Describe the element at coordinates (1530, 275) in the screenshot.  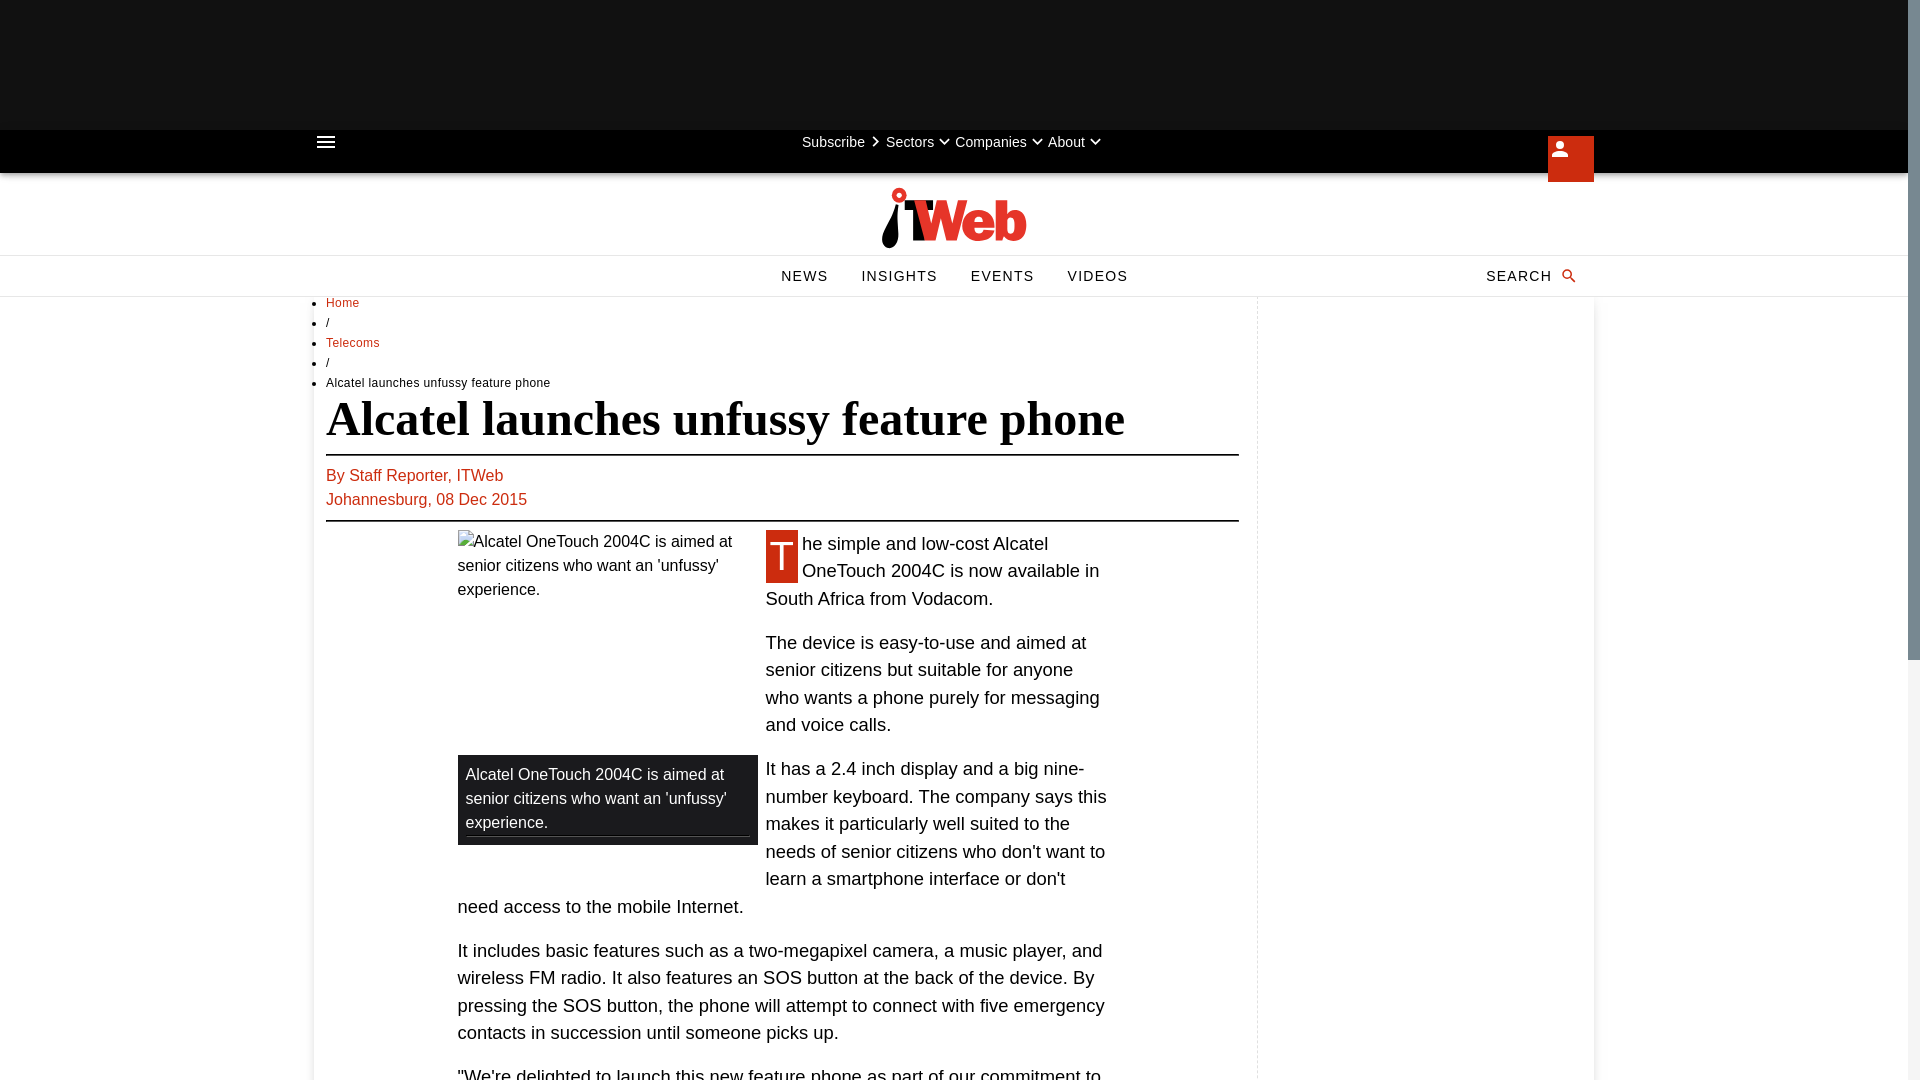
I see `VIDEOS` at that location.